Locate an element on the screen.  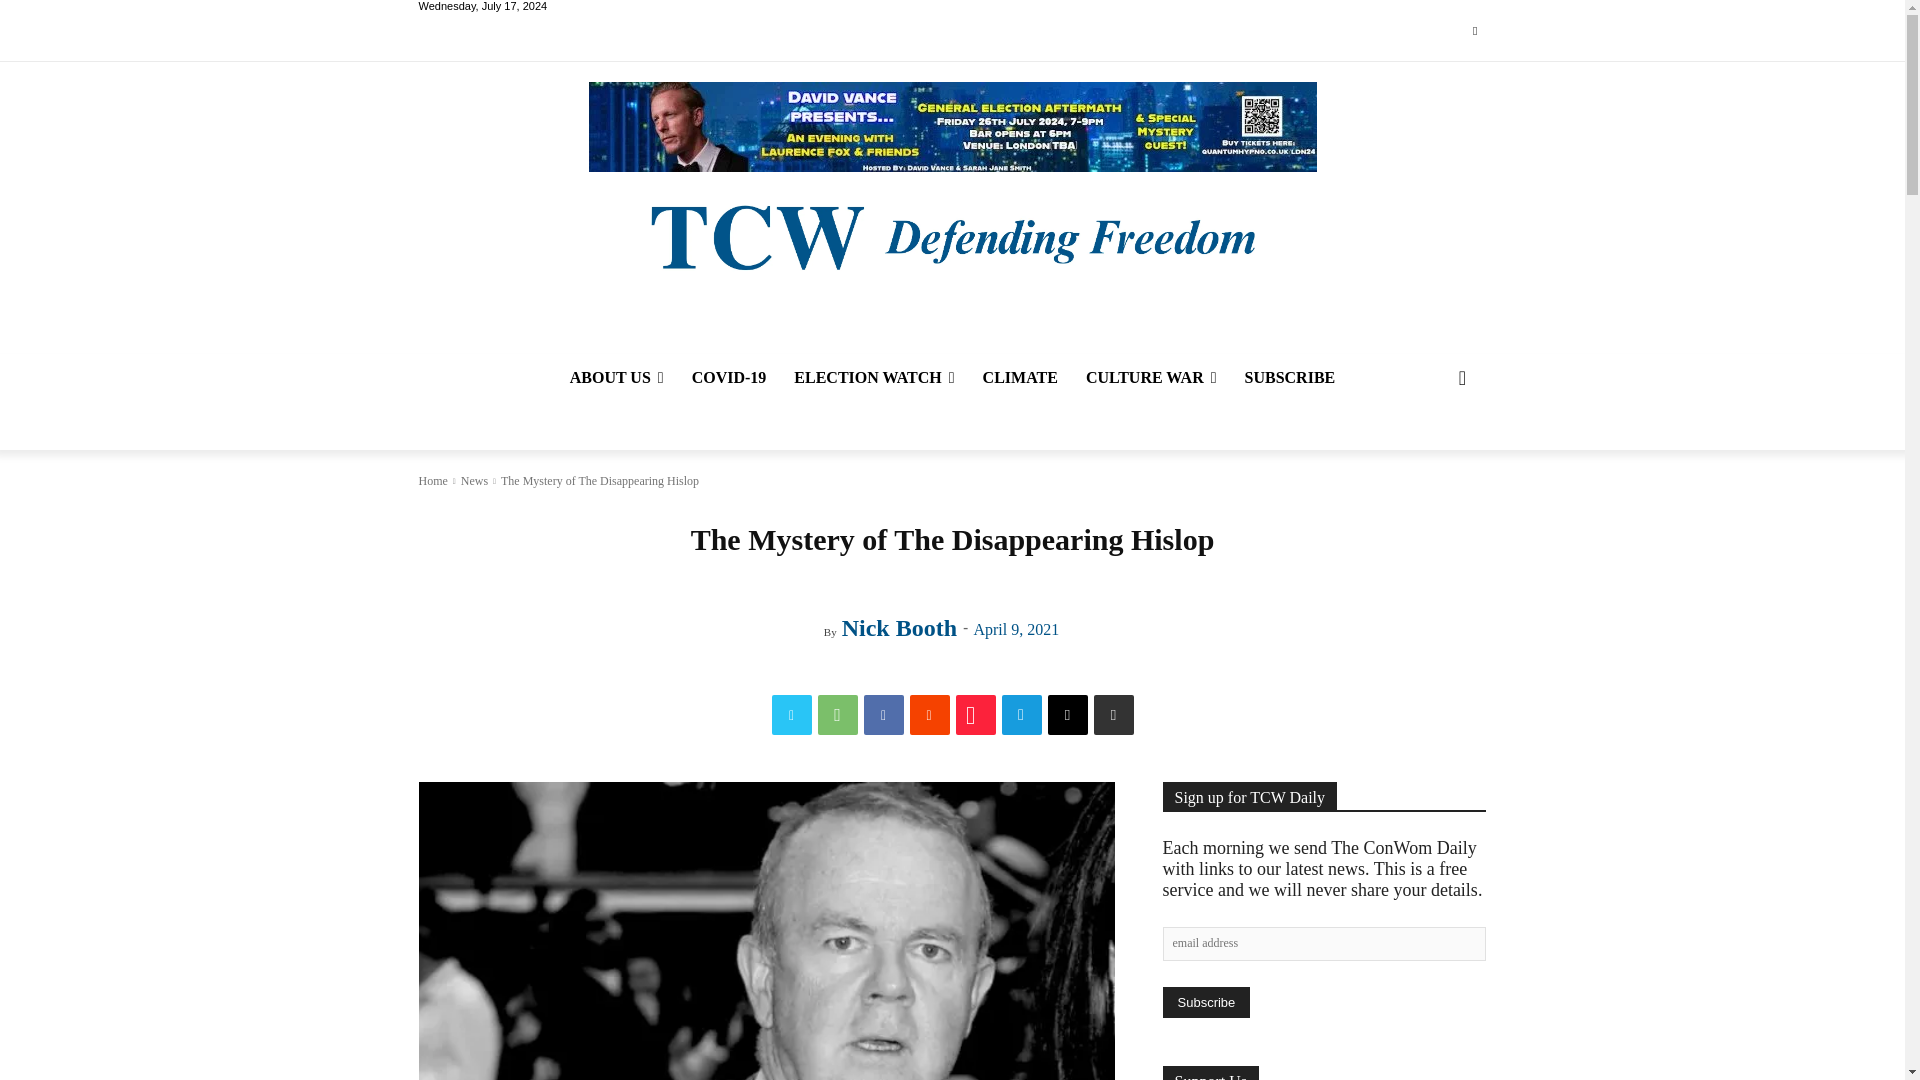
Twitter is located at coordinates (792, 715).